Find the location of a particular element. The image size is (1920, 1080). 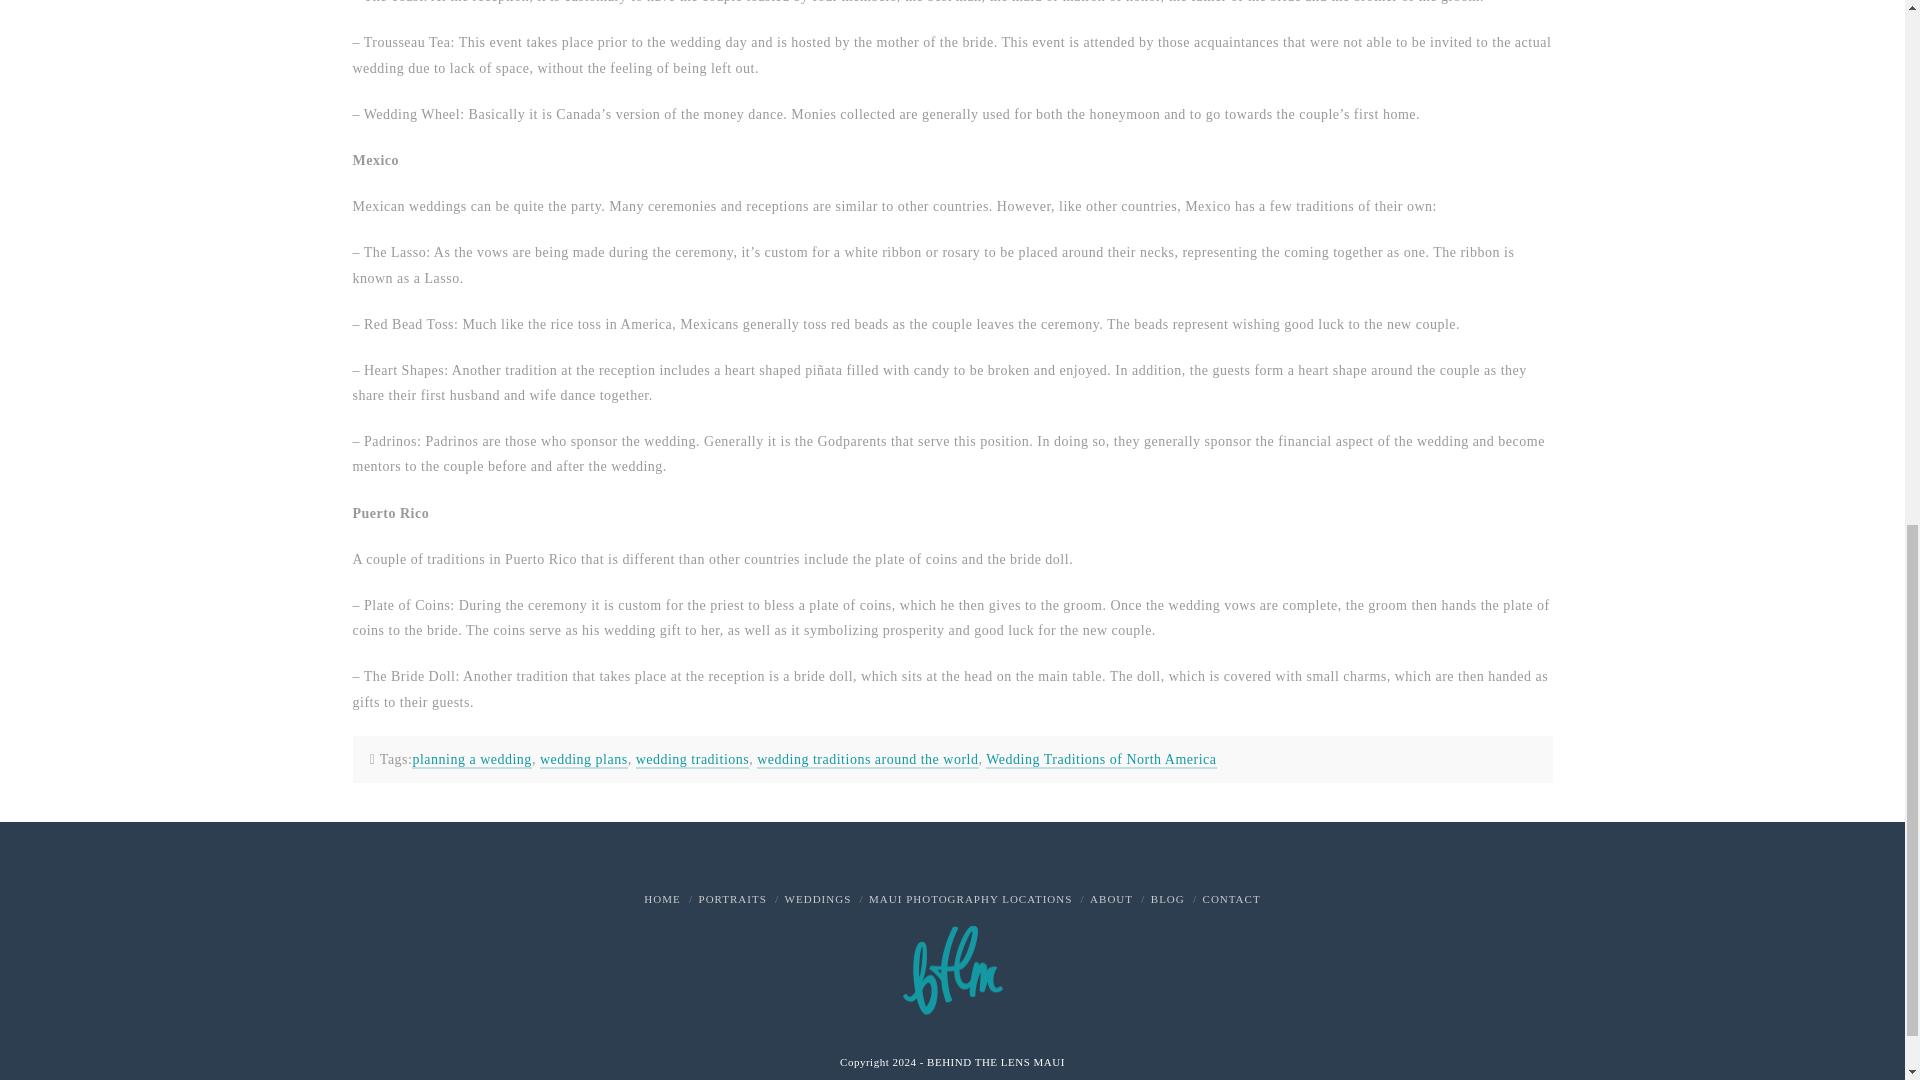

wedding traditions is located at coordinates (692, 760).